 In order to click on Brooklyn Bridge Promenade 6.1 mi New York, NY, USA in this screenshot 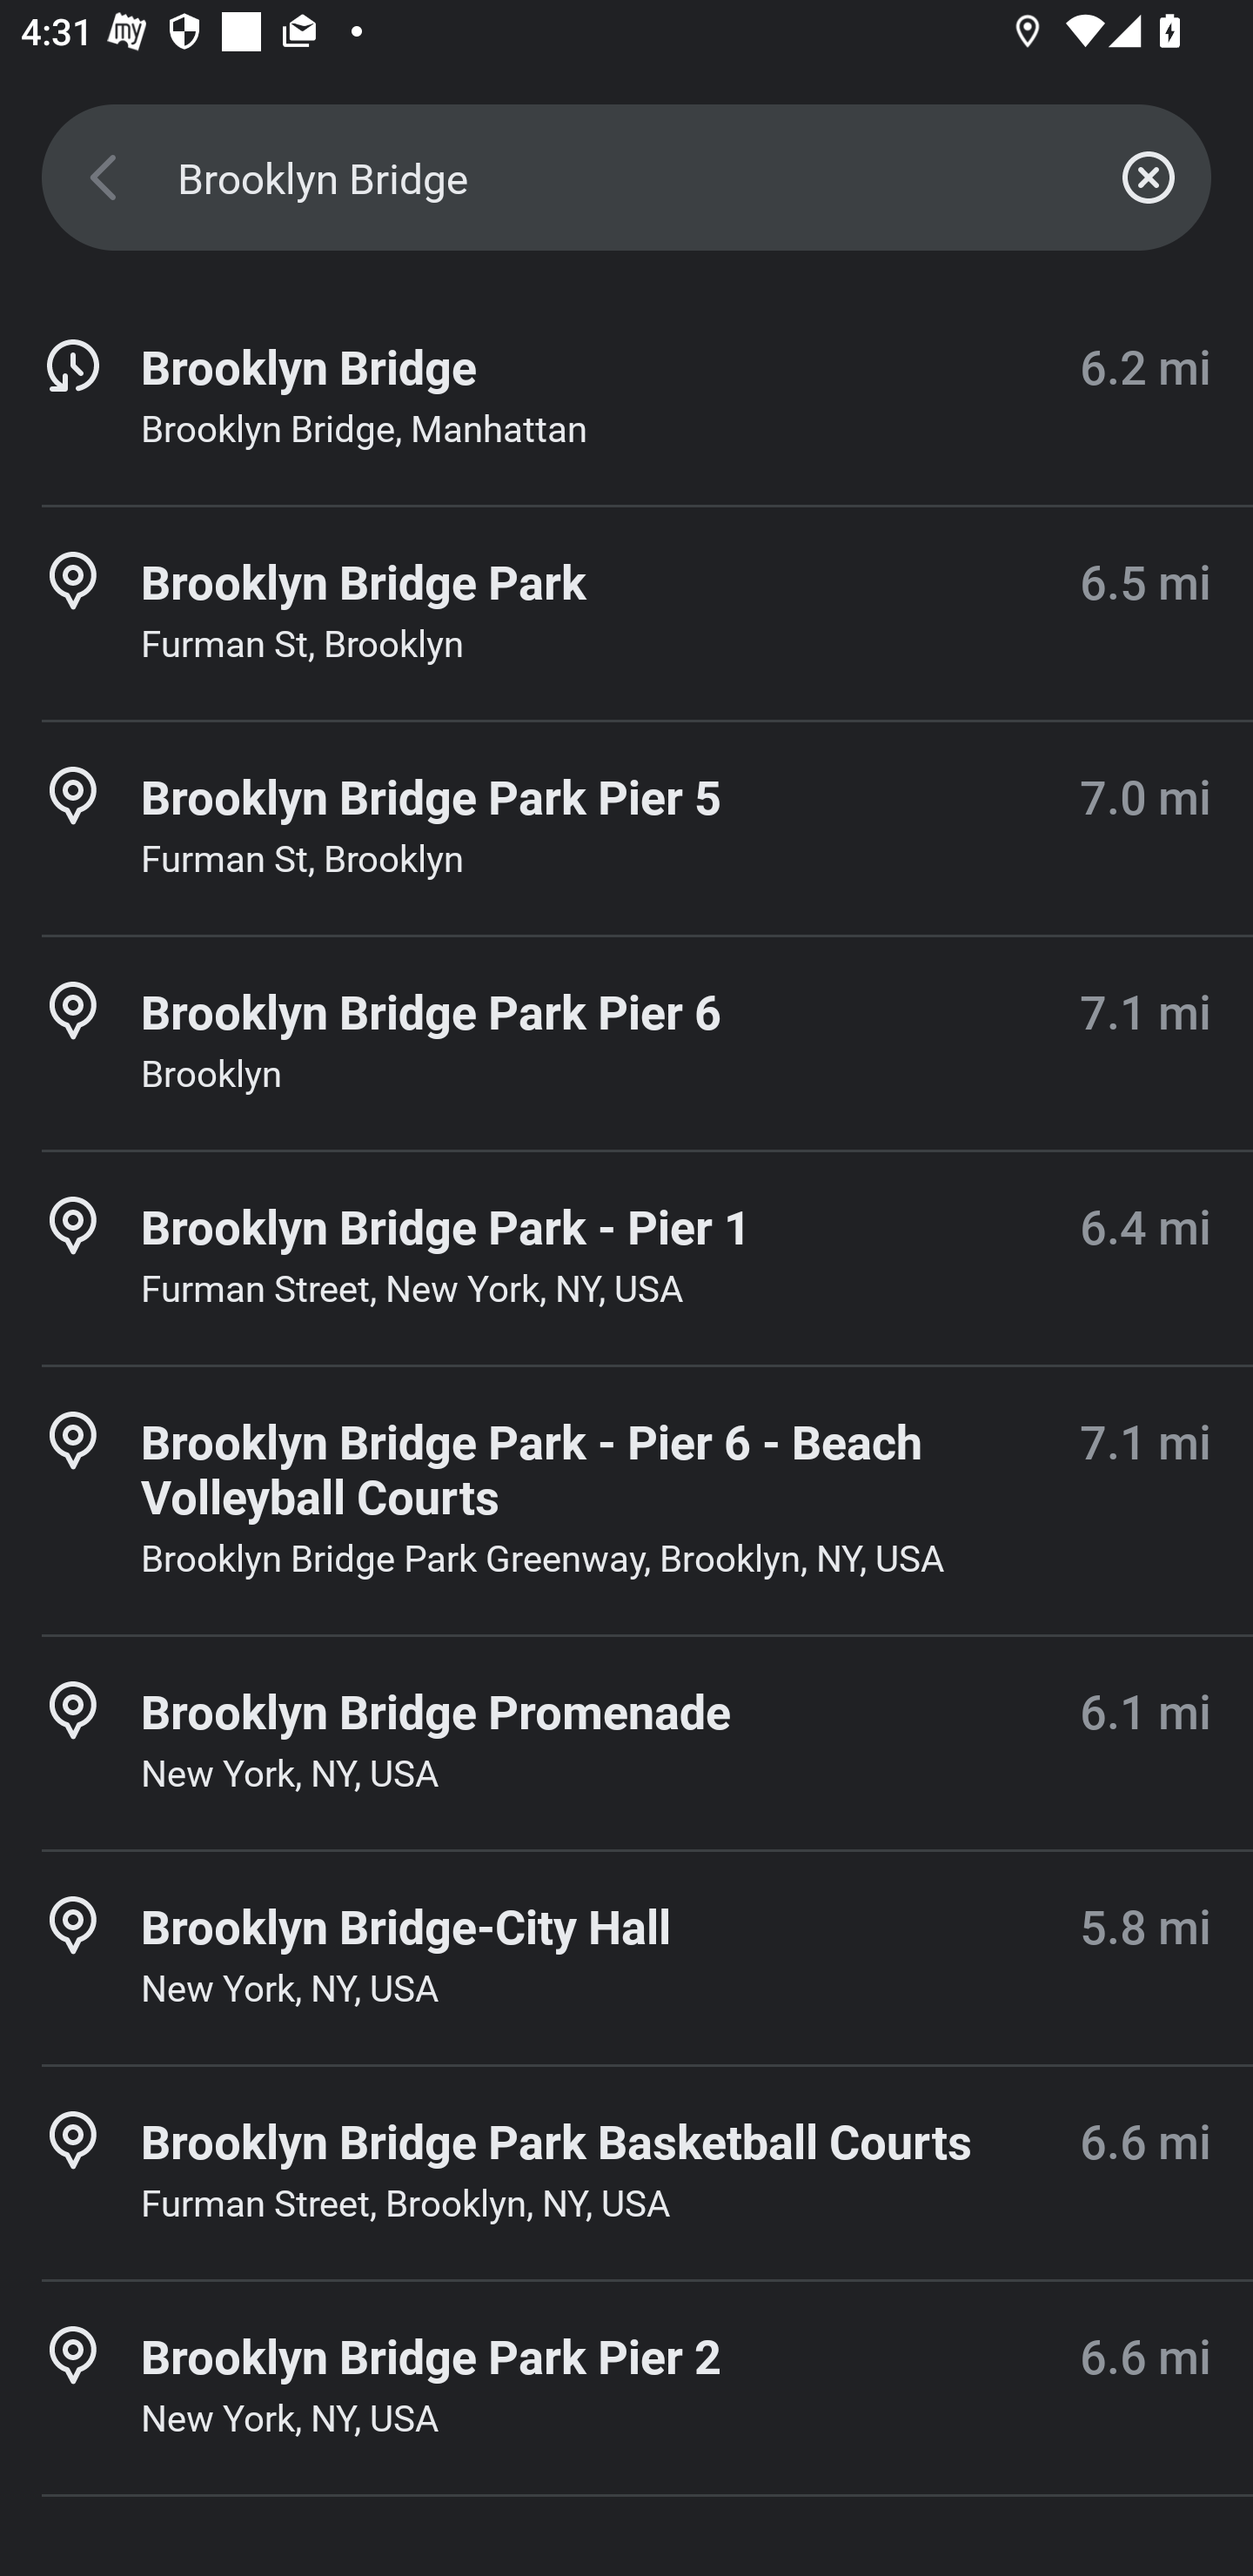, I will do `click(626, 1742)`.